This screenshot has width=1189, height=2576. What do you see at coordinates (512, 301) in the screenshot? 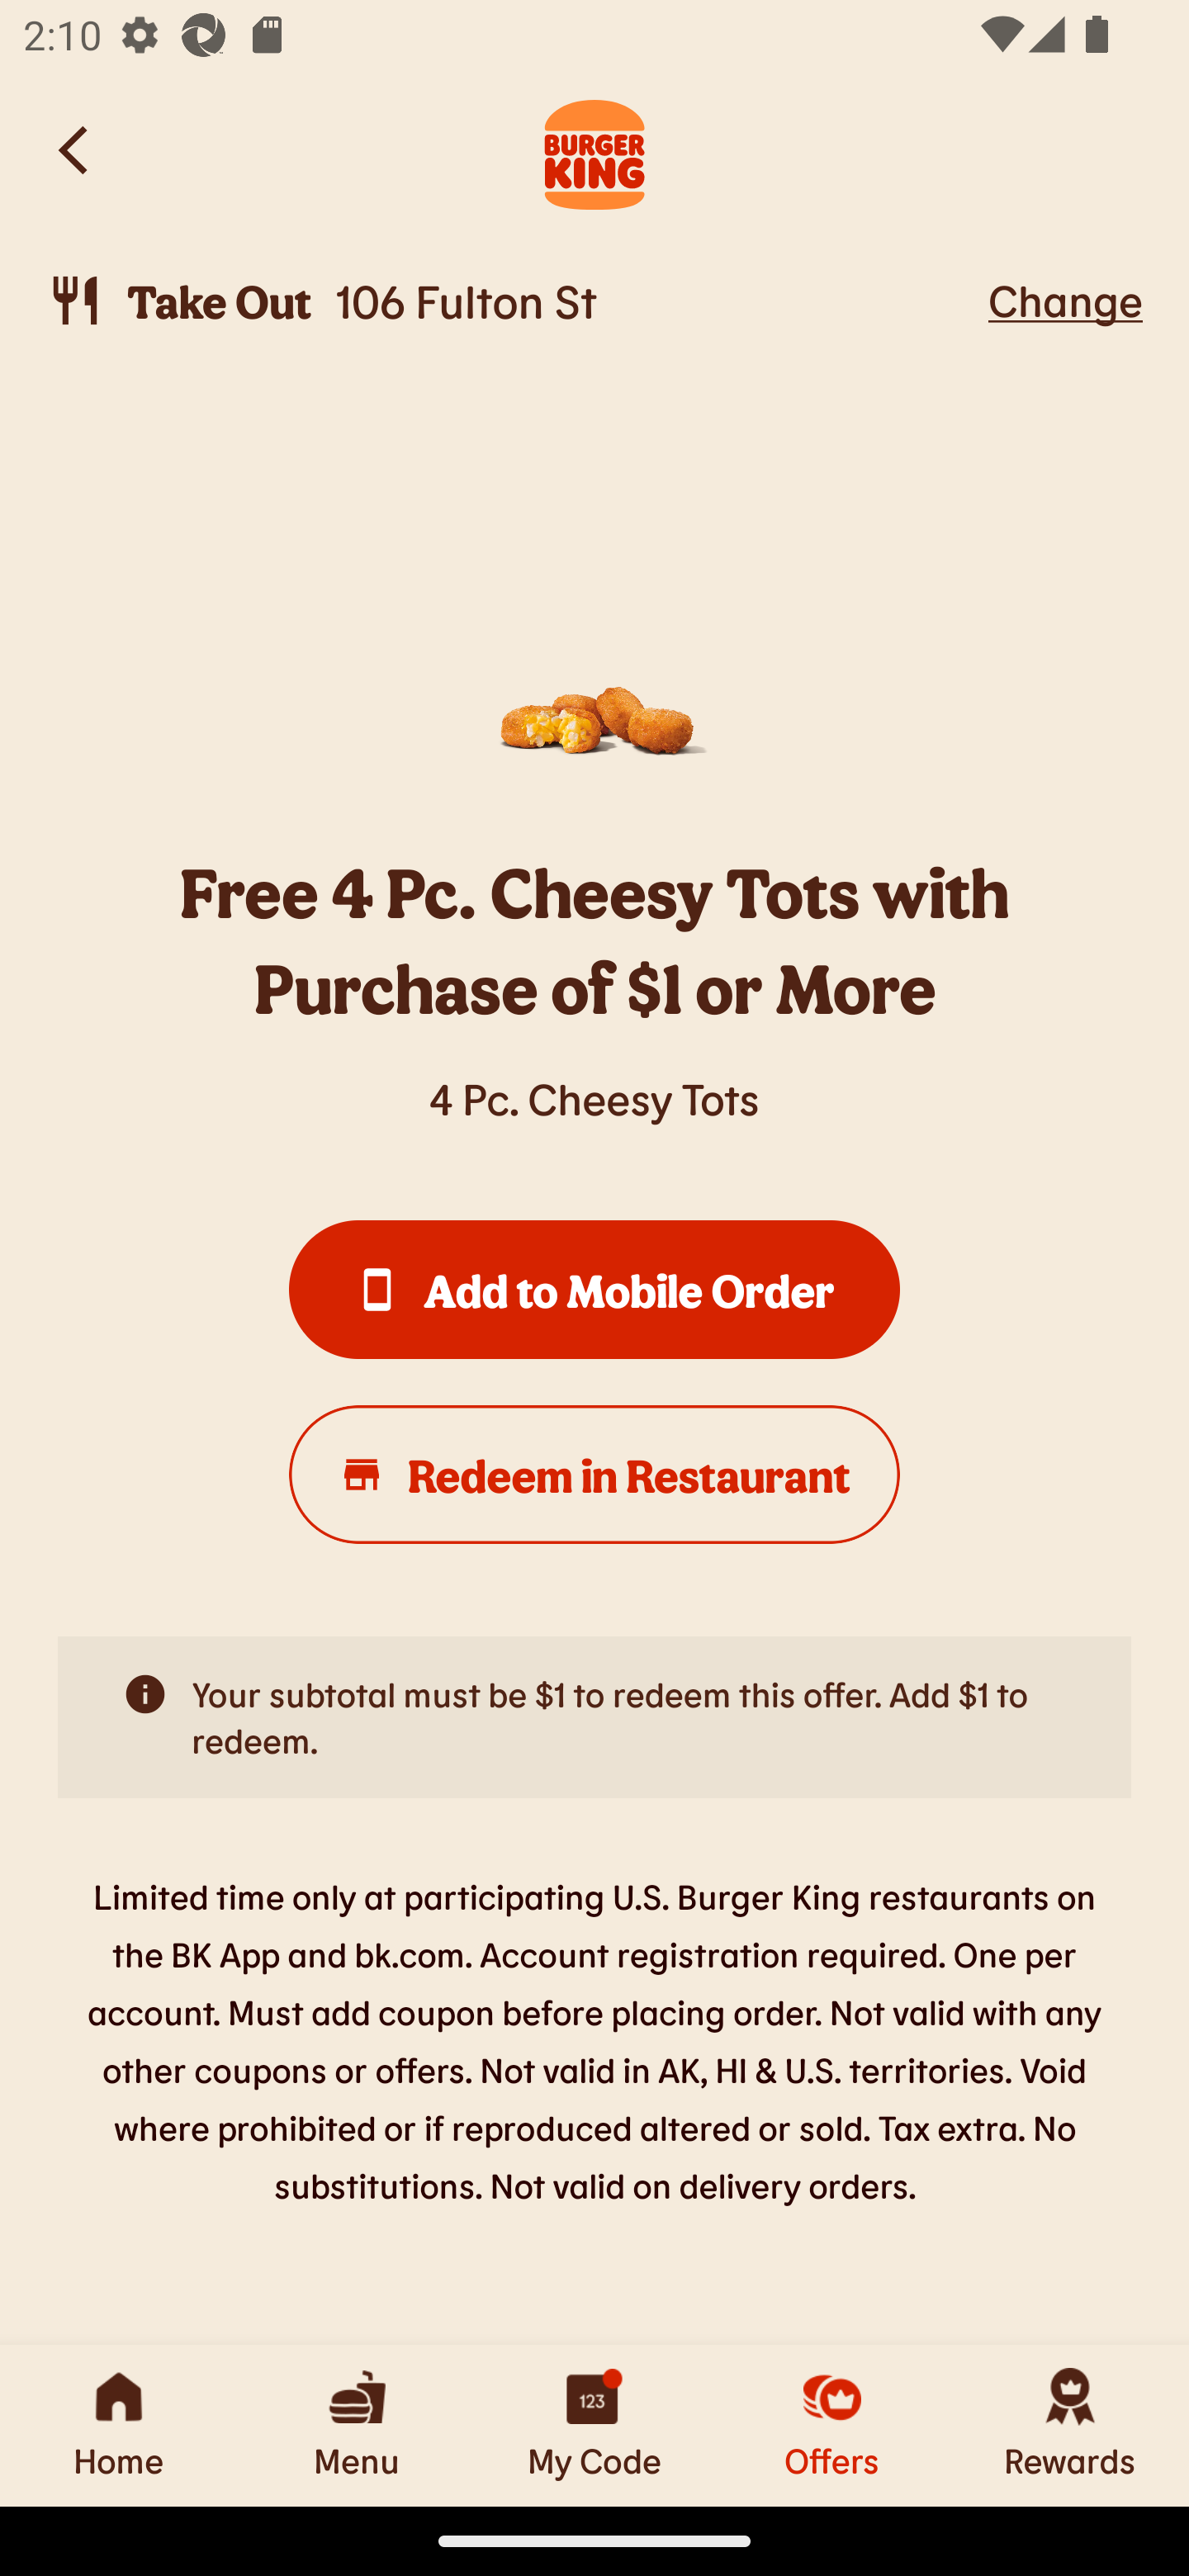
I see `Take Out, 106 Fulton St  Take Out 106 Fulton St` at bounding box center [512, 301].